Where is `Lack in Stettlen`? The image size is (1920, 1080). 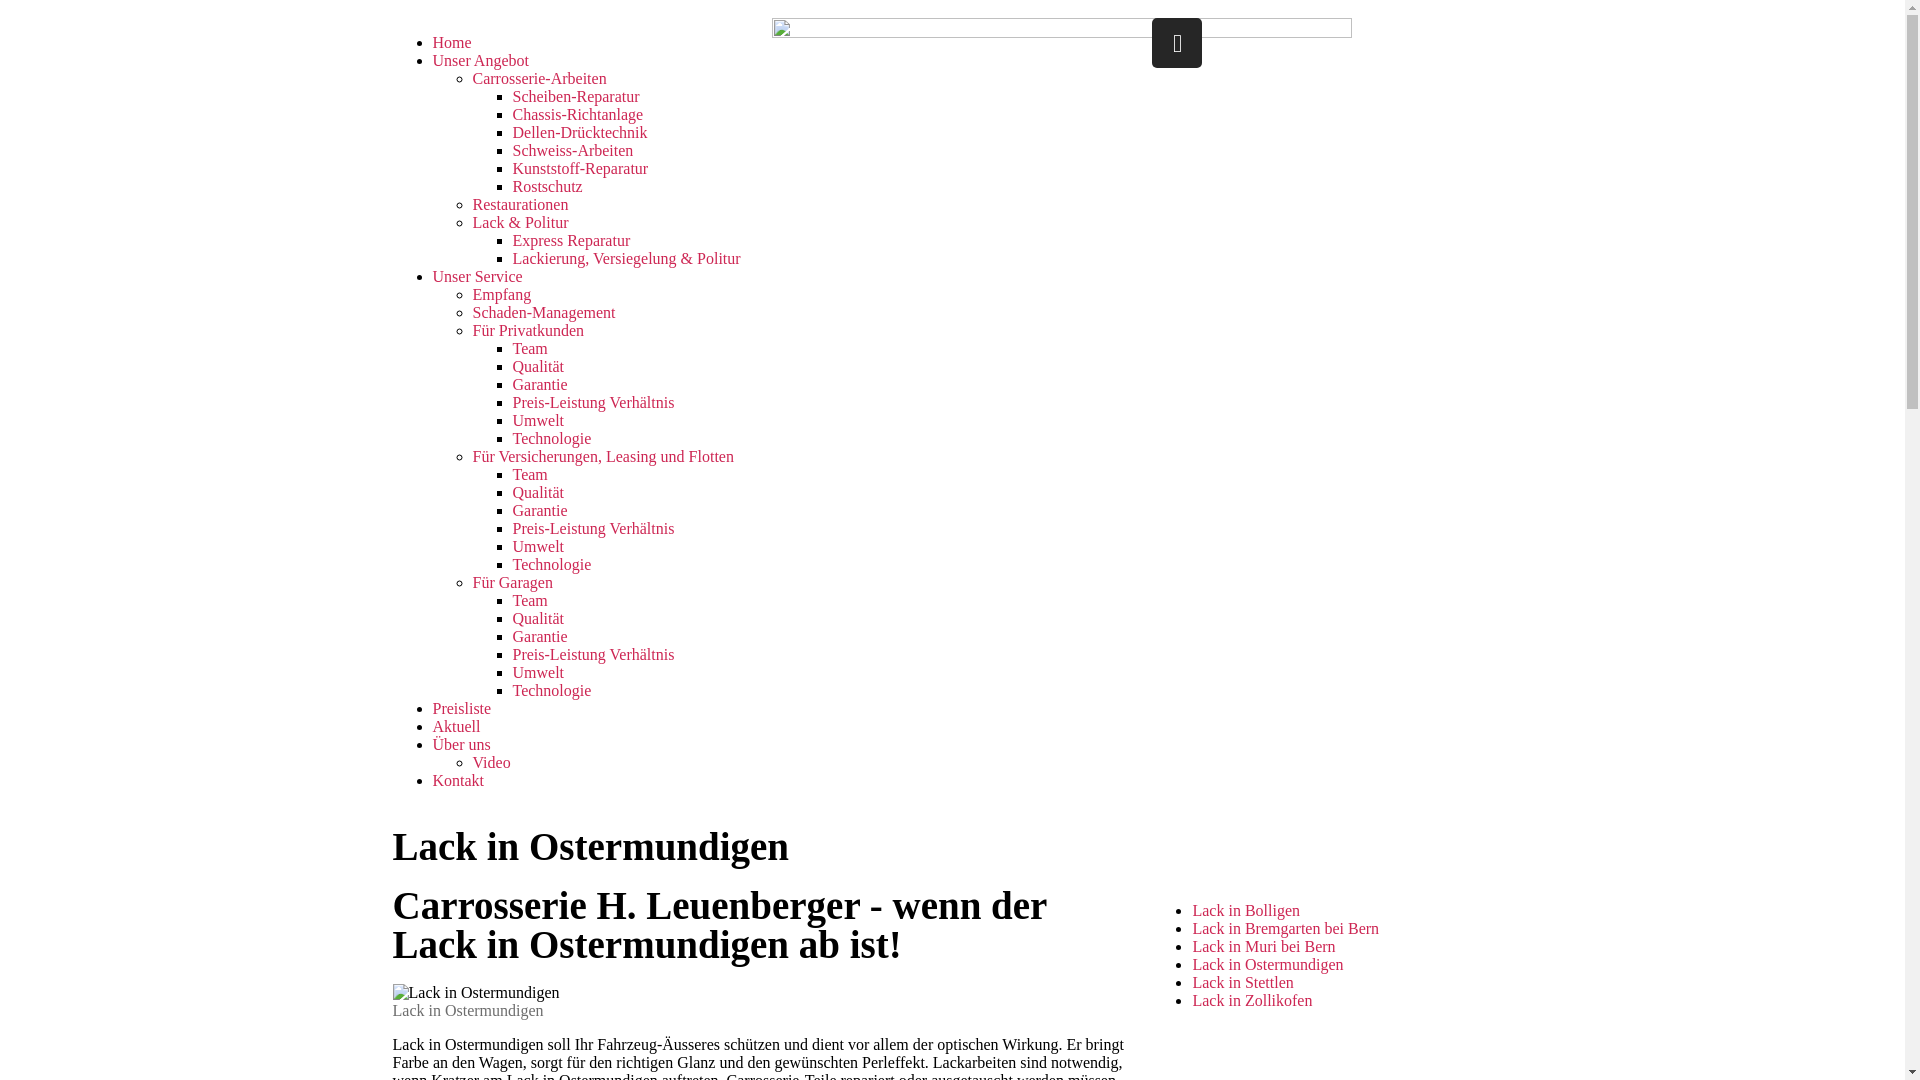 Lack in Stettlen is located at coordinates (1242, 982).